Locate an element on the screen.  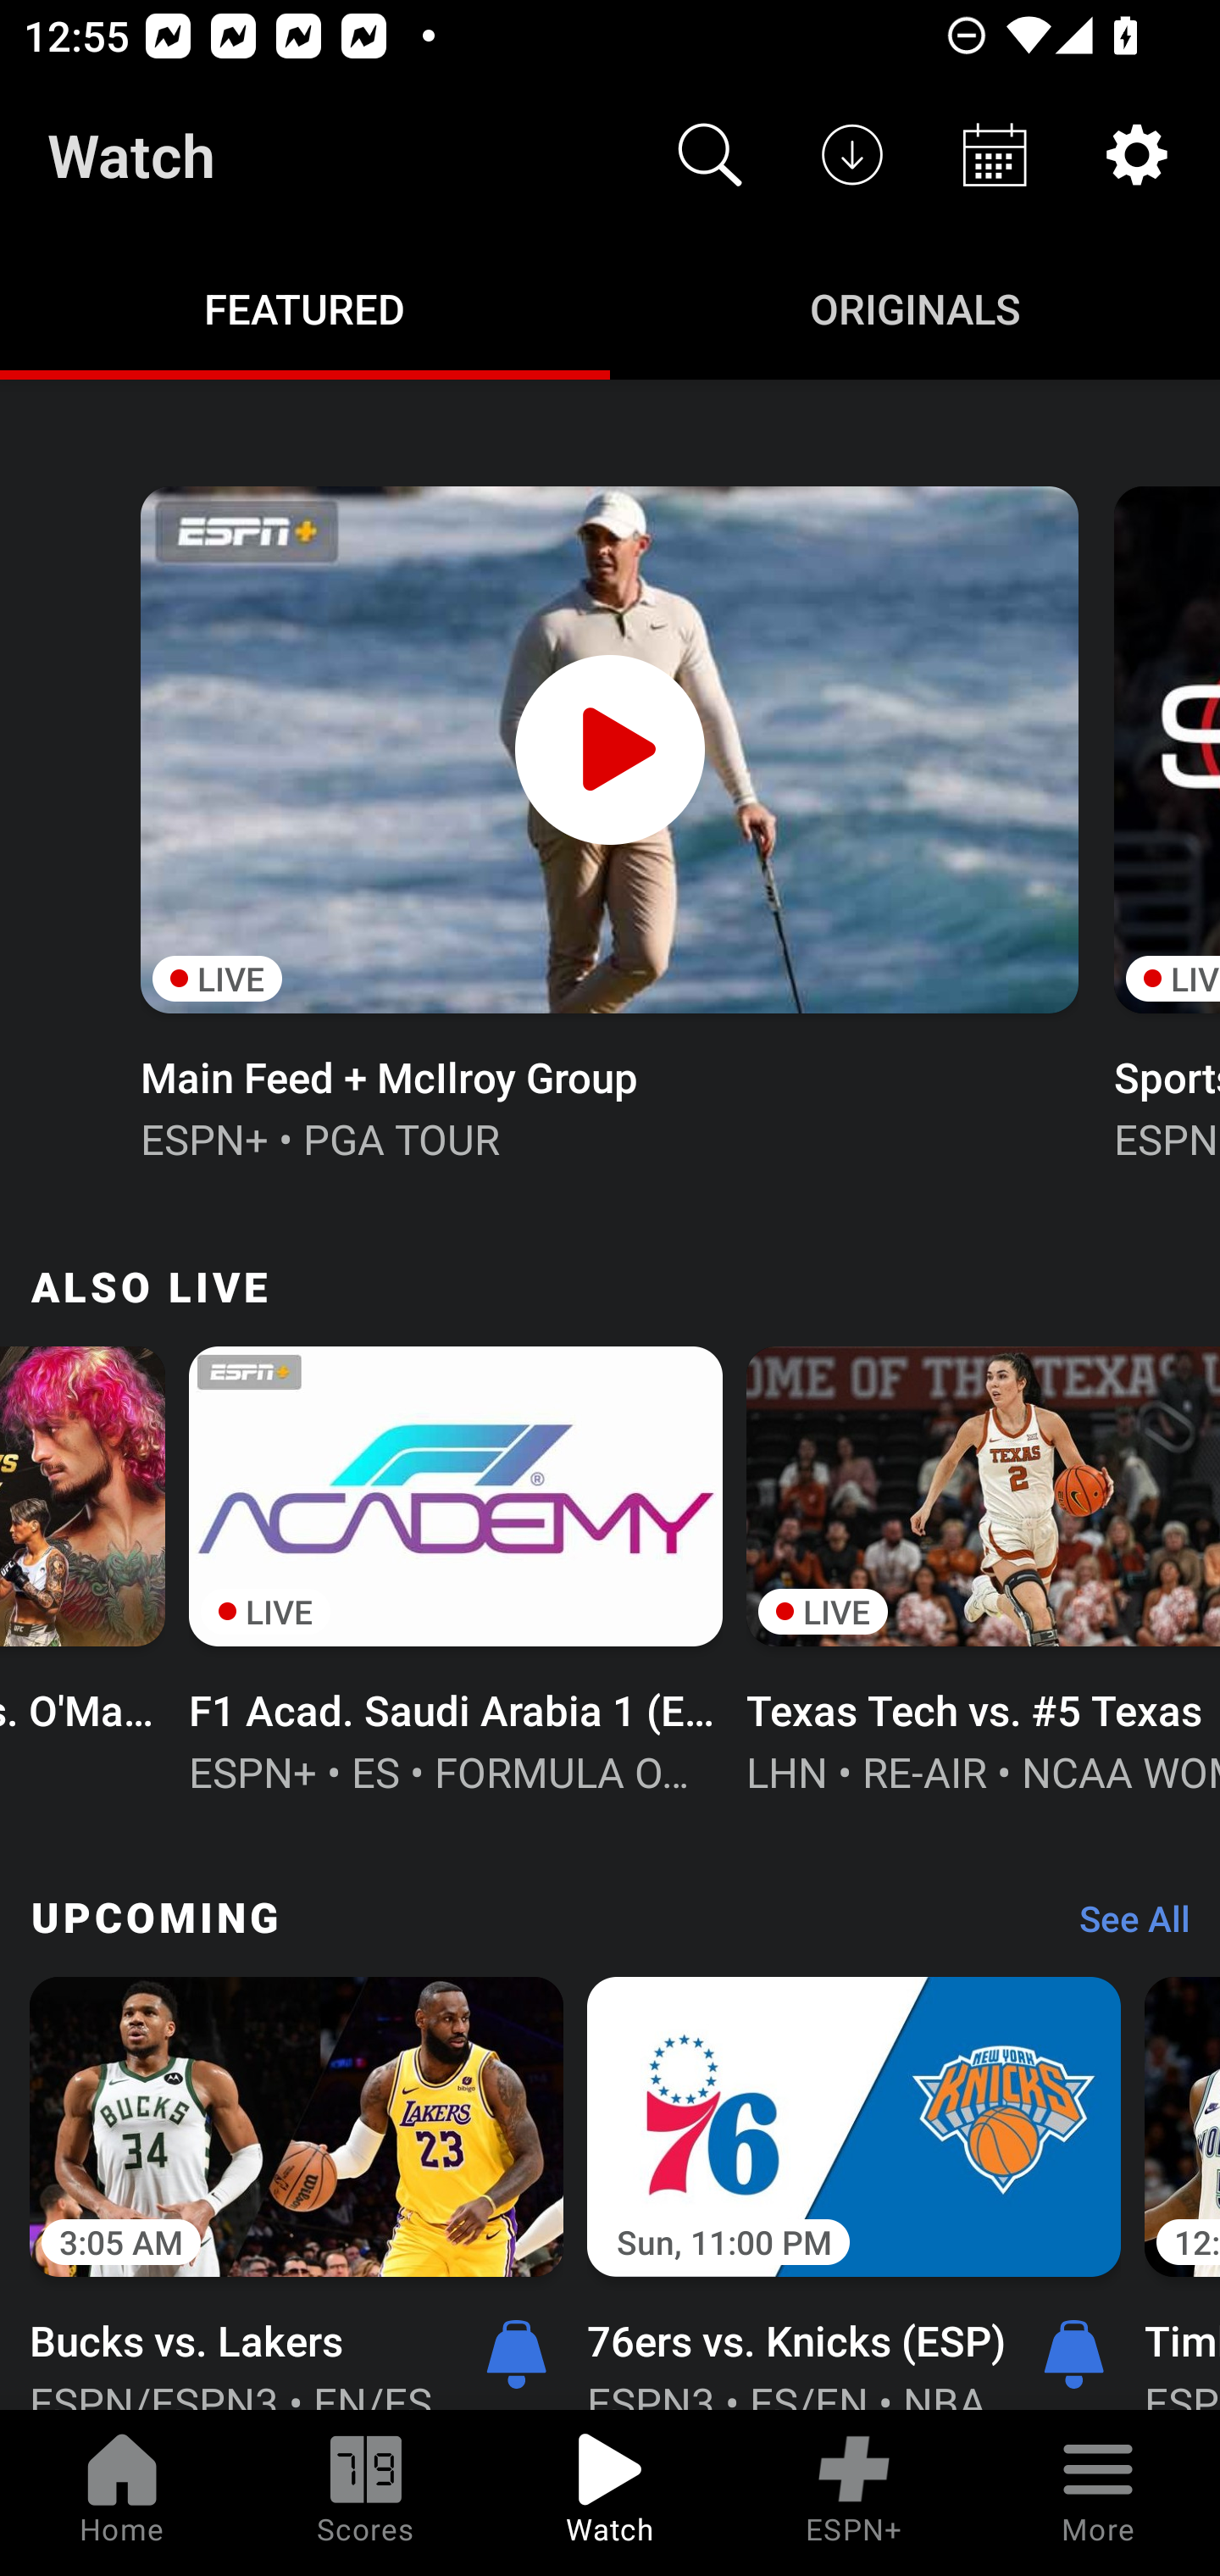
 LIVE Main Feed + McIlroy Group ESPN+ • PGA TOUR is located at coordinates (608, 820).